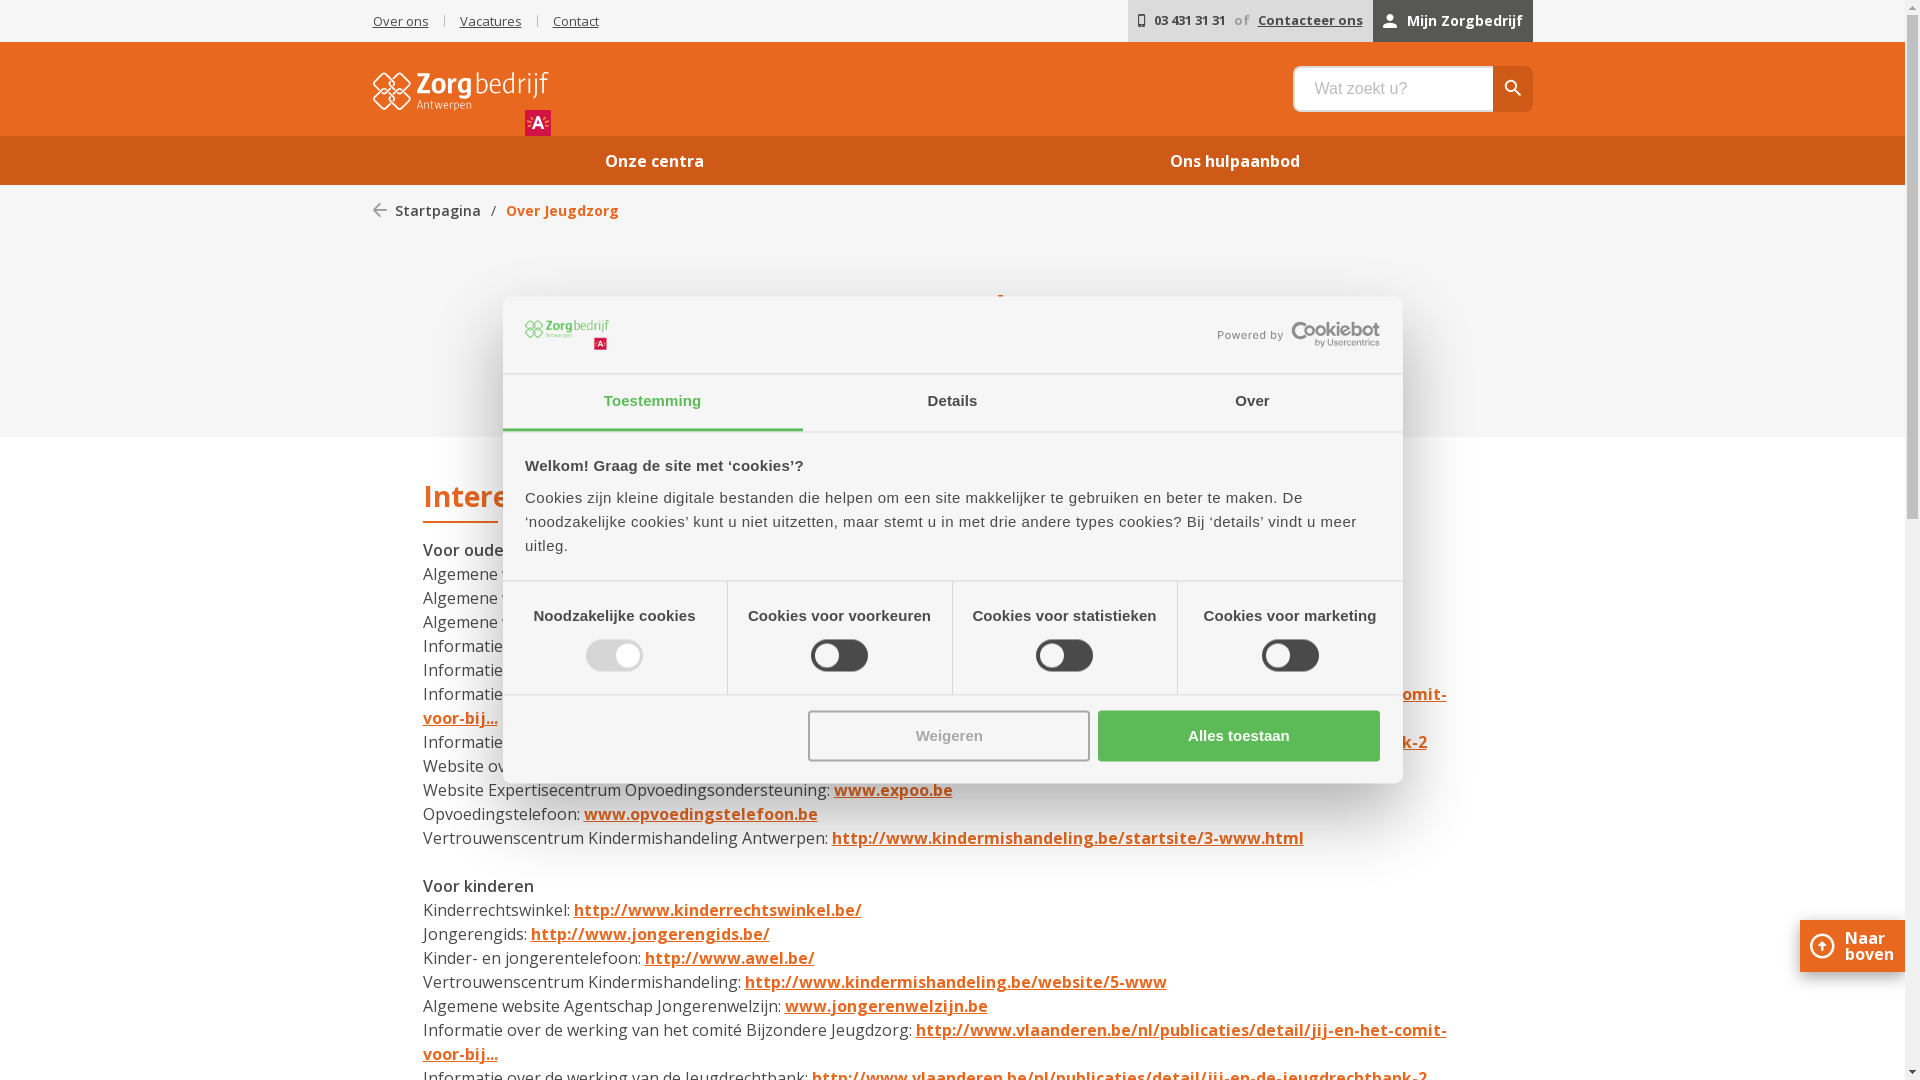 Image resolution: width=1920 pixels, height=1080 pixels. Describe the element at coordinates (1852, 946) in the screenshot. I see `Naar boven` at that location.